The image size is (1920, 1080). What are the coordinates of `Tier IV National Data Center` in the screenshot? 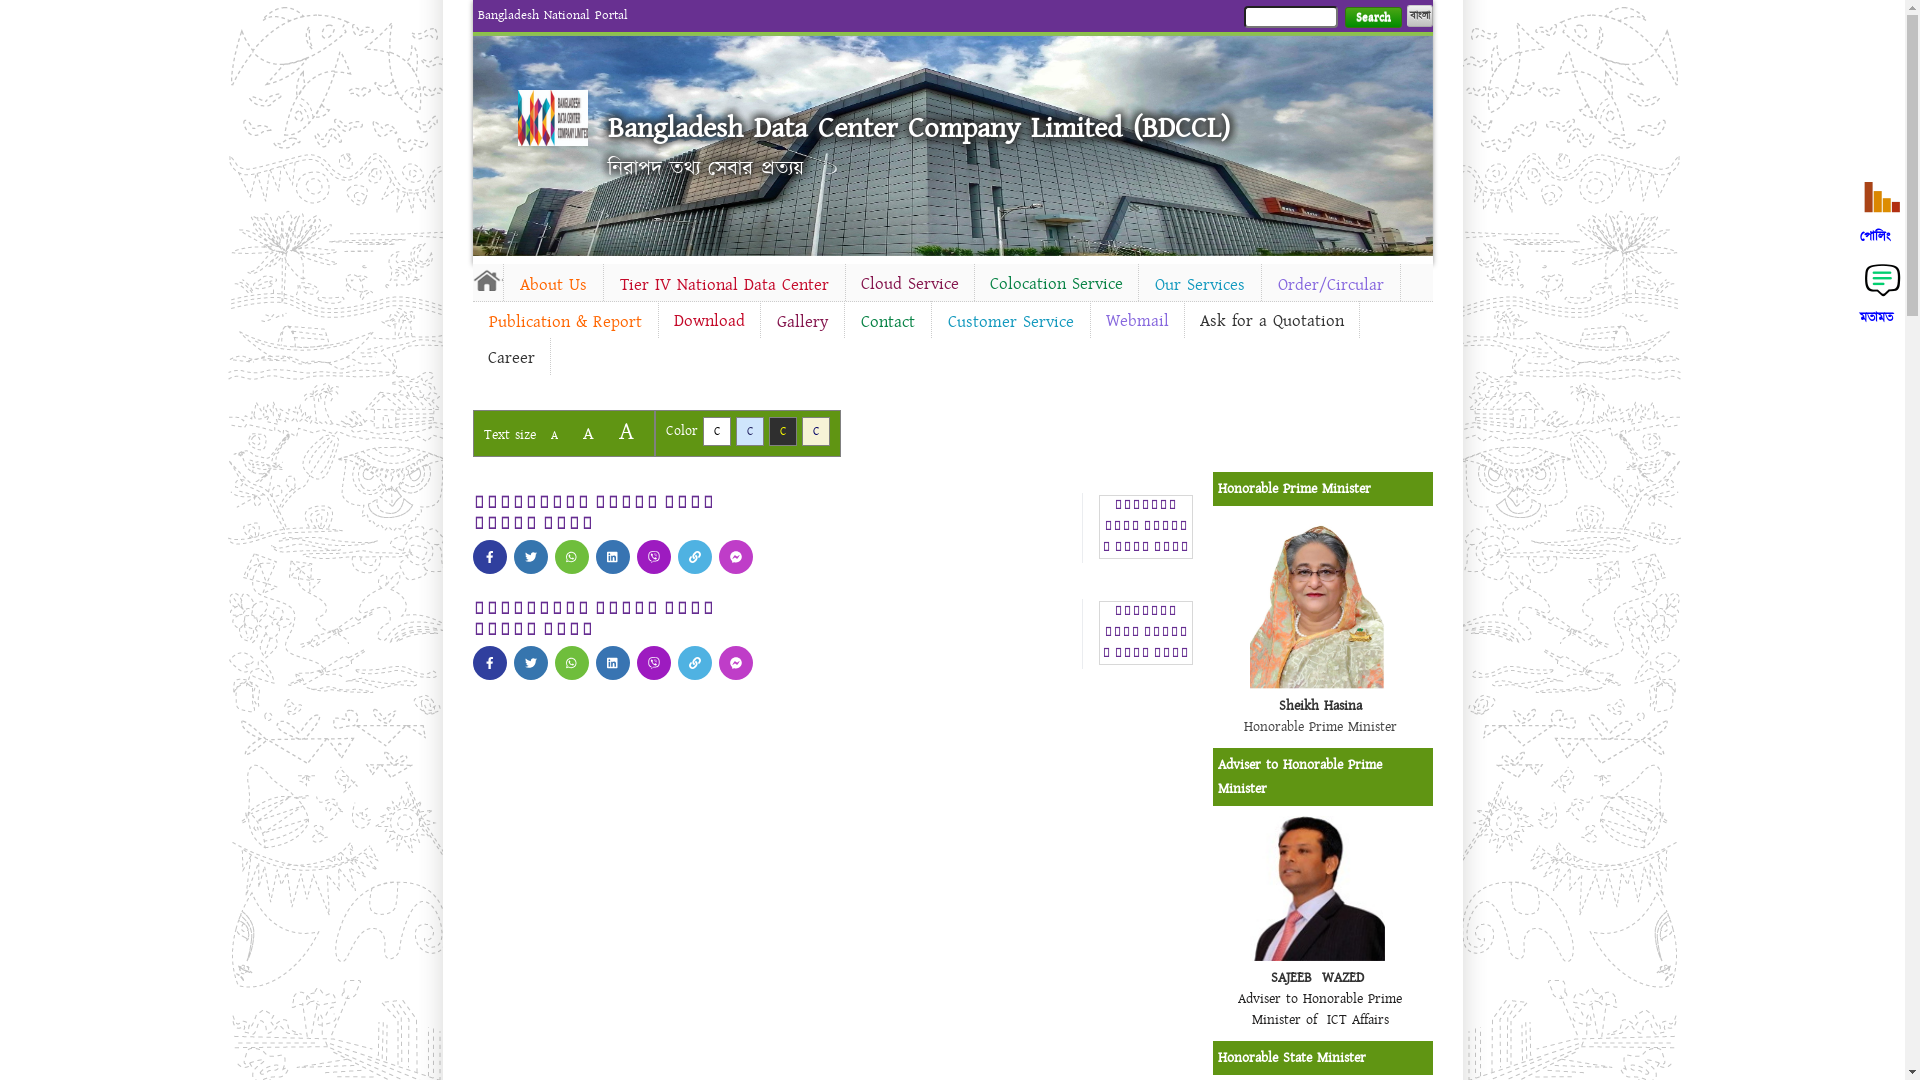 It's located at (724, 285).